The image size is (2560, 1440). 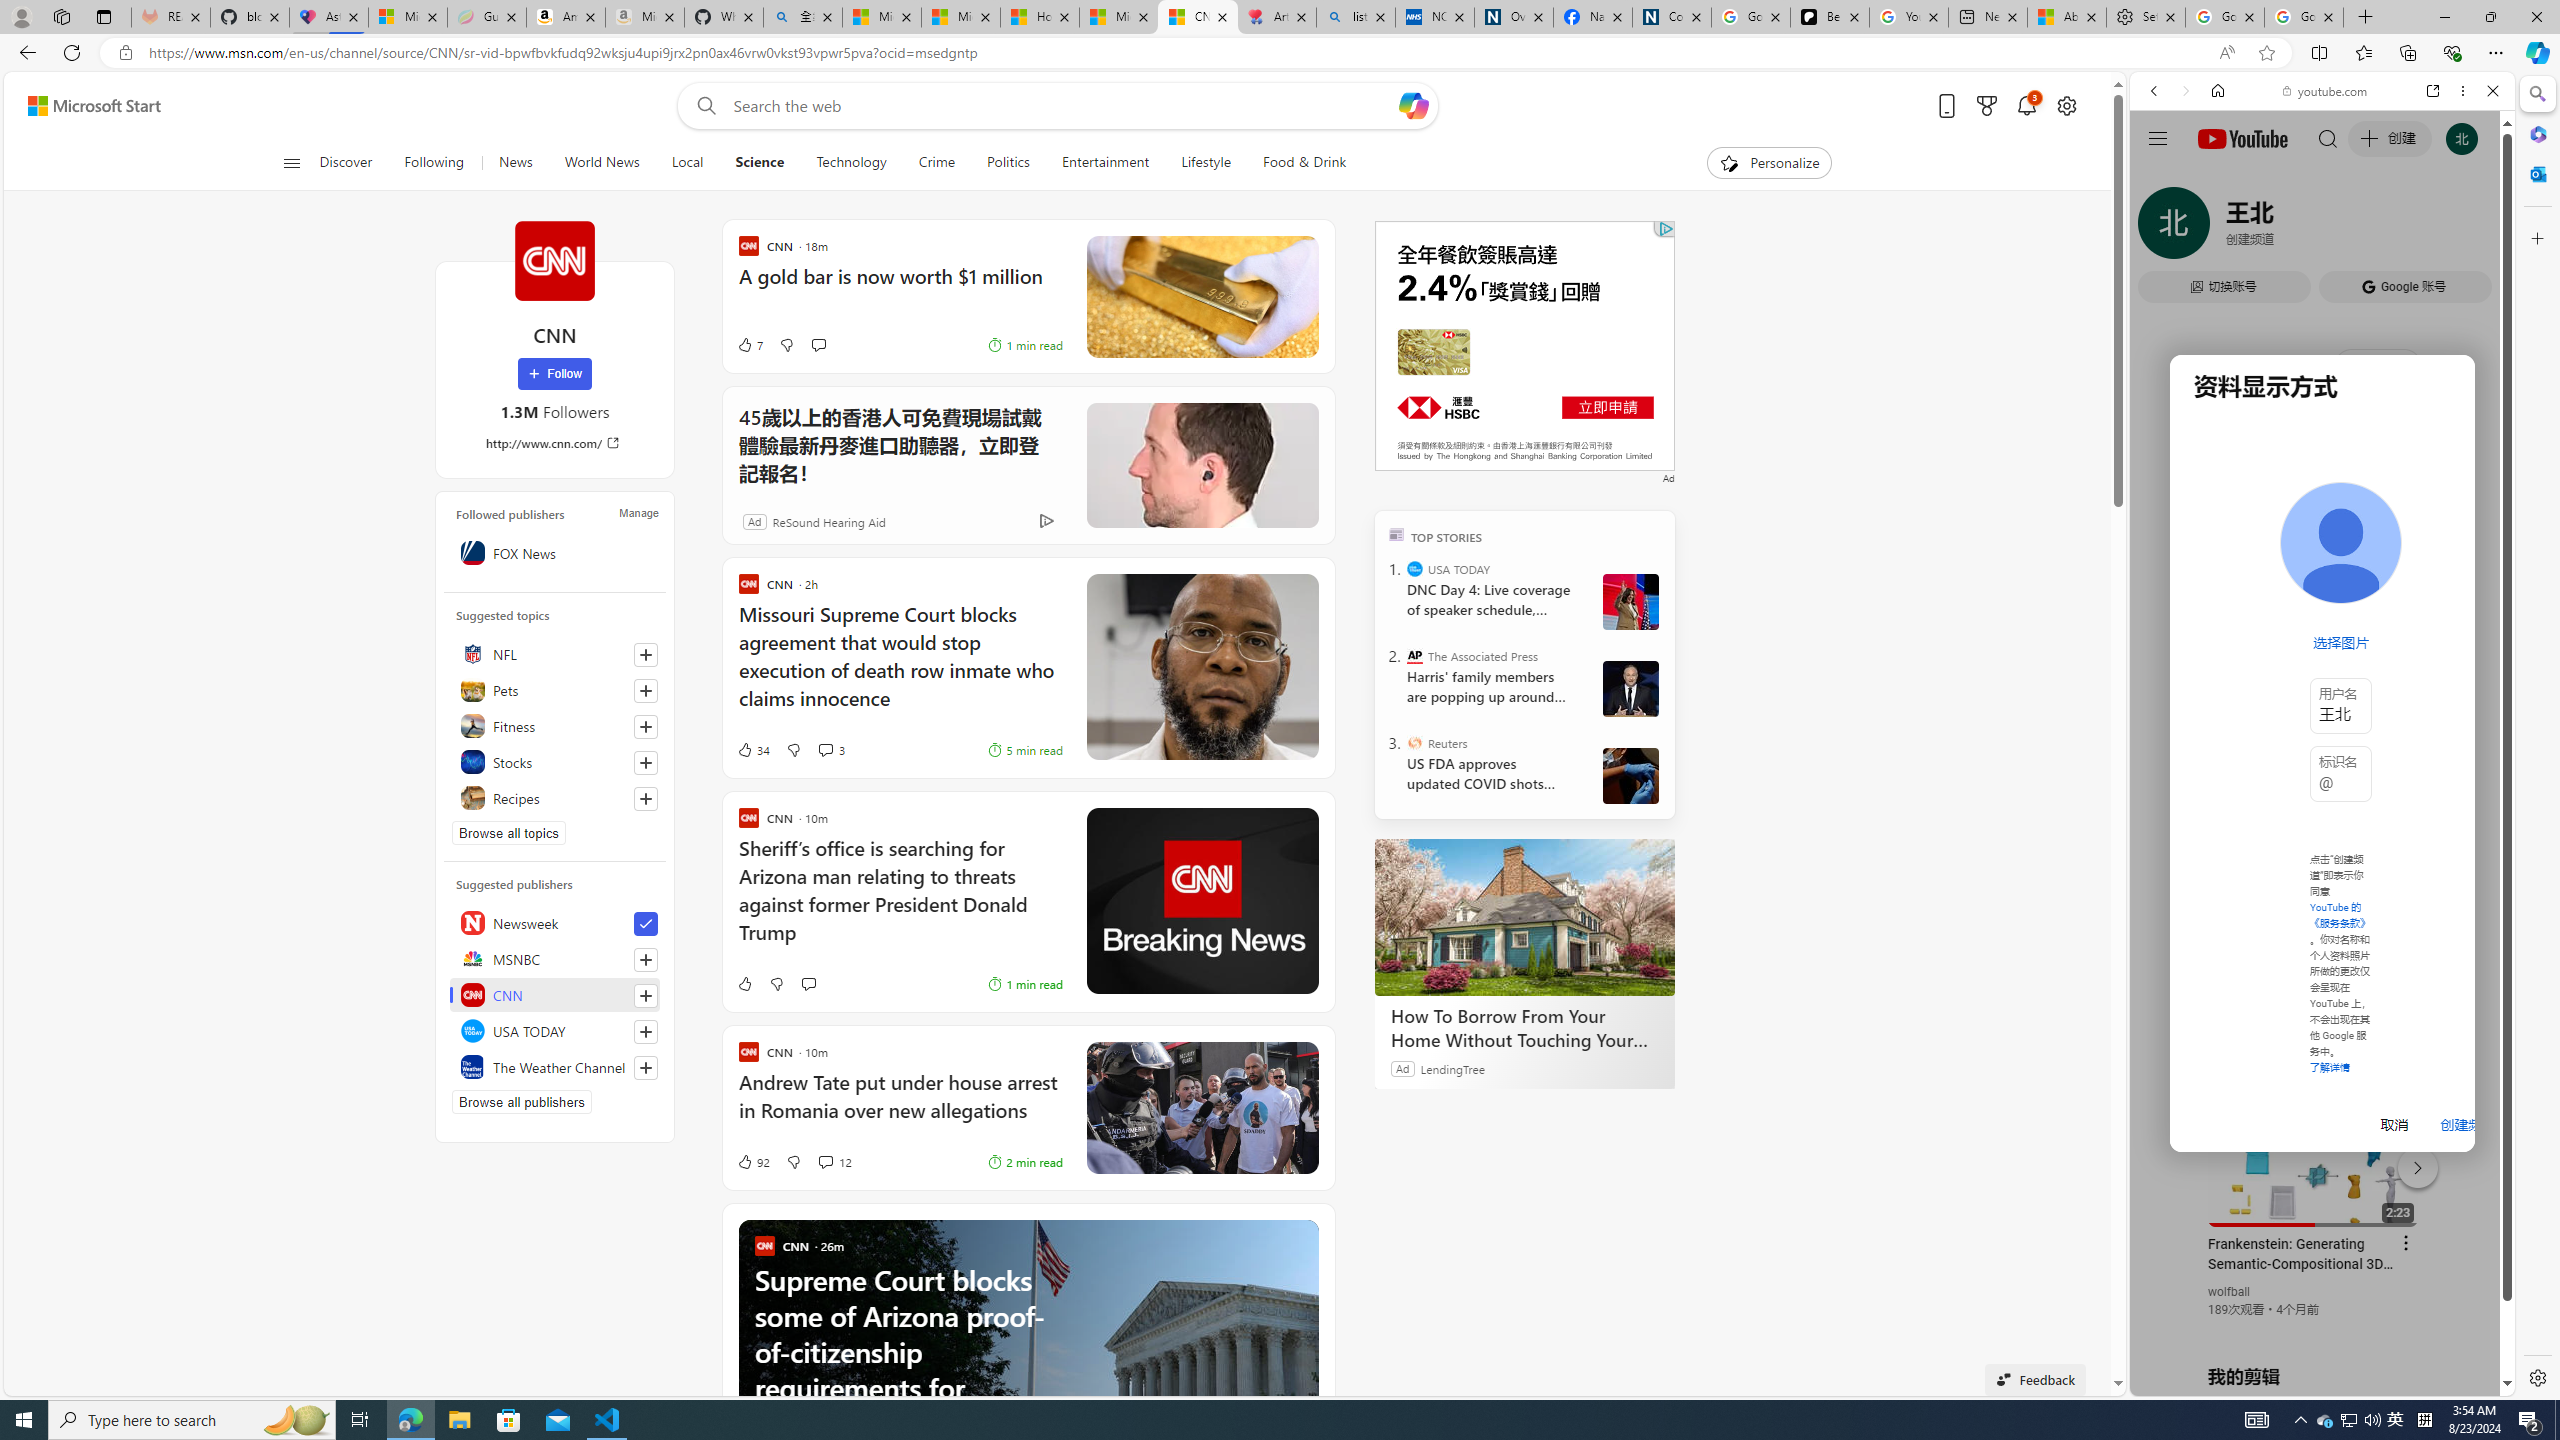 I want to click on Science, so click(x=760, y=163).